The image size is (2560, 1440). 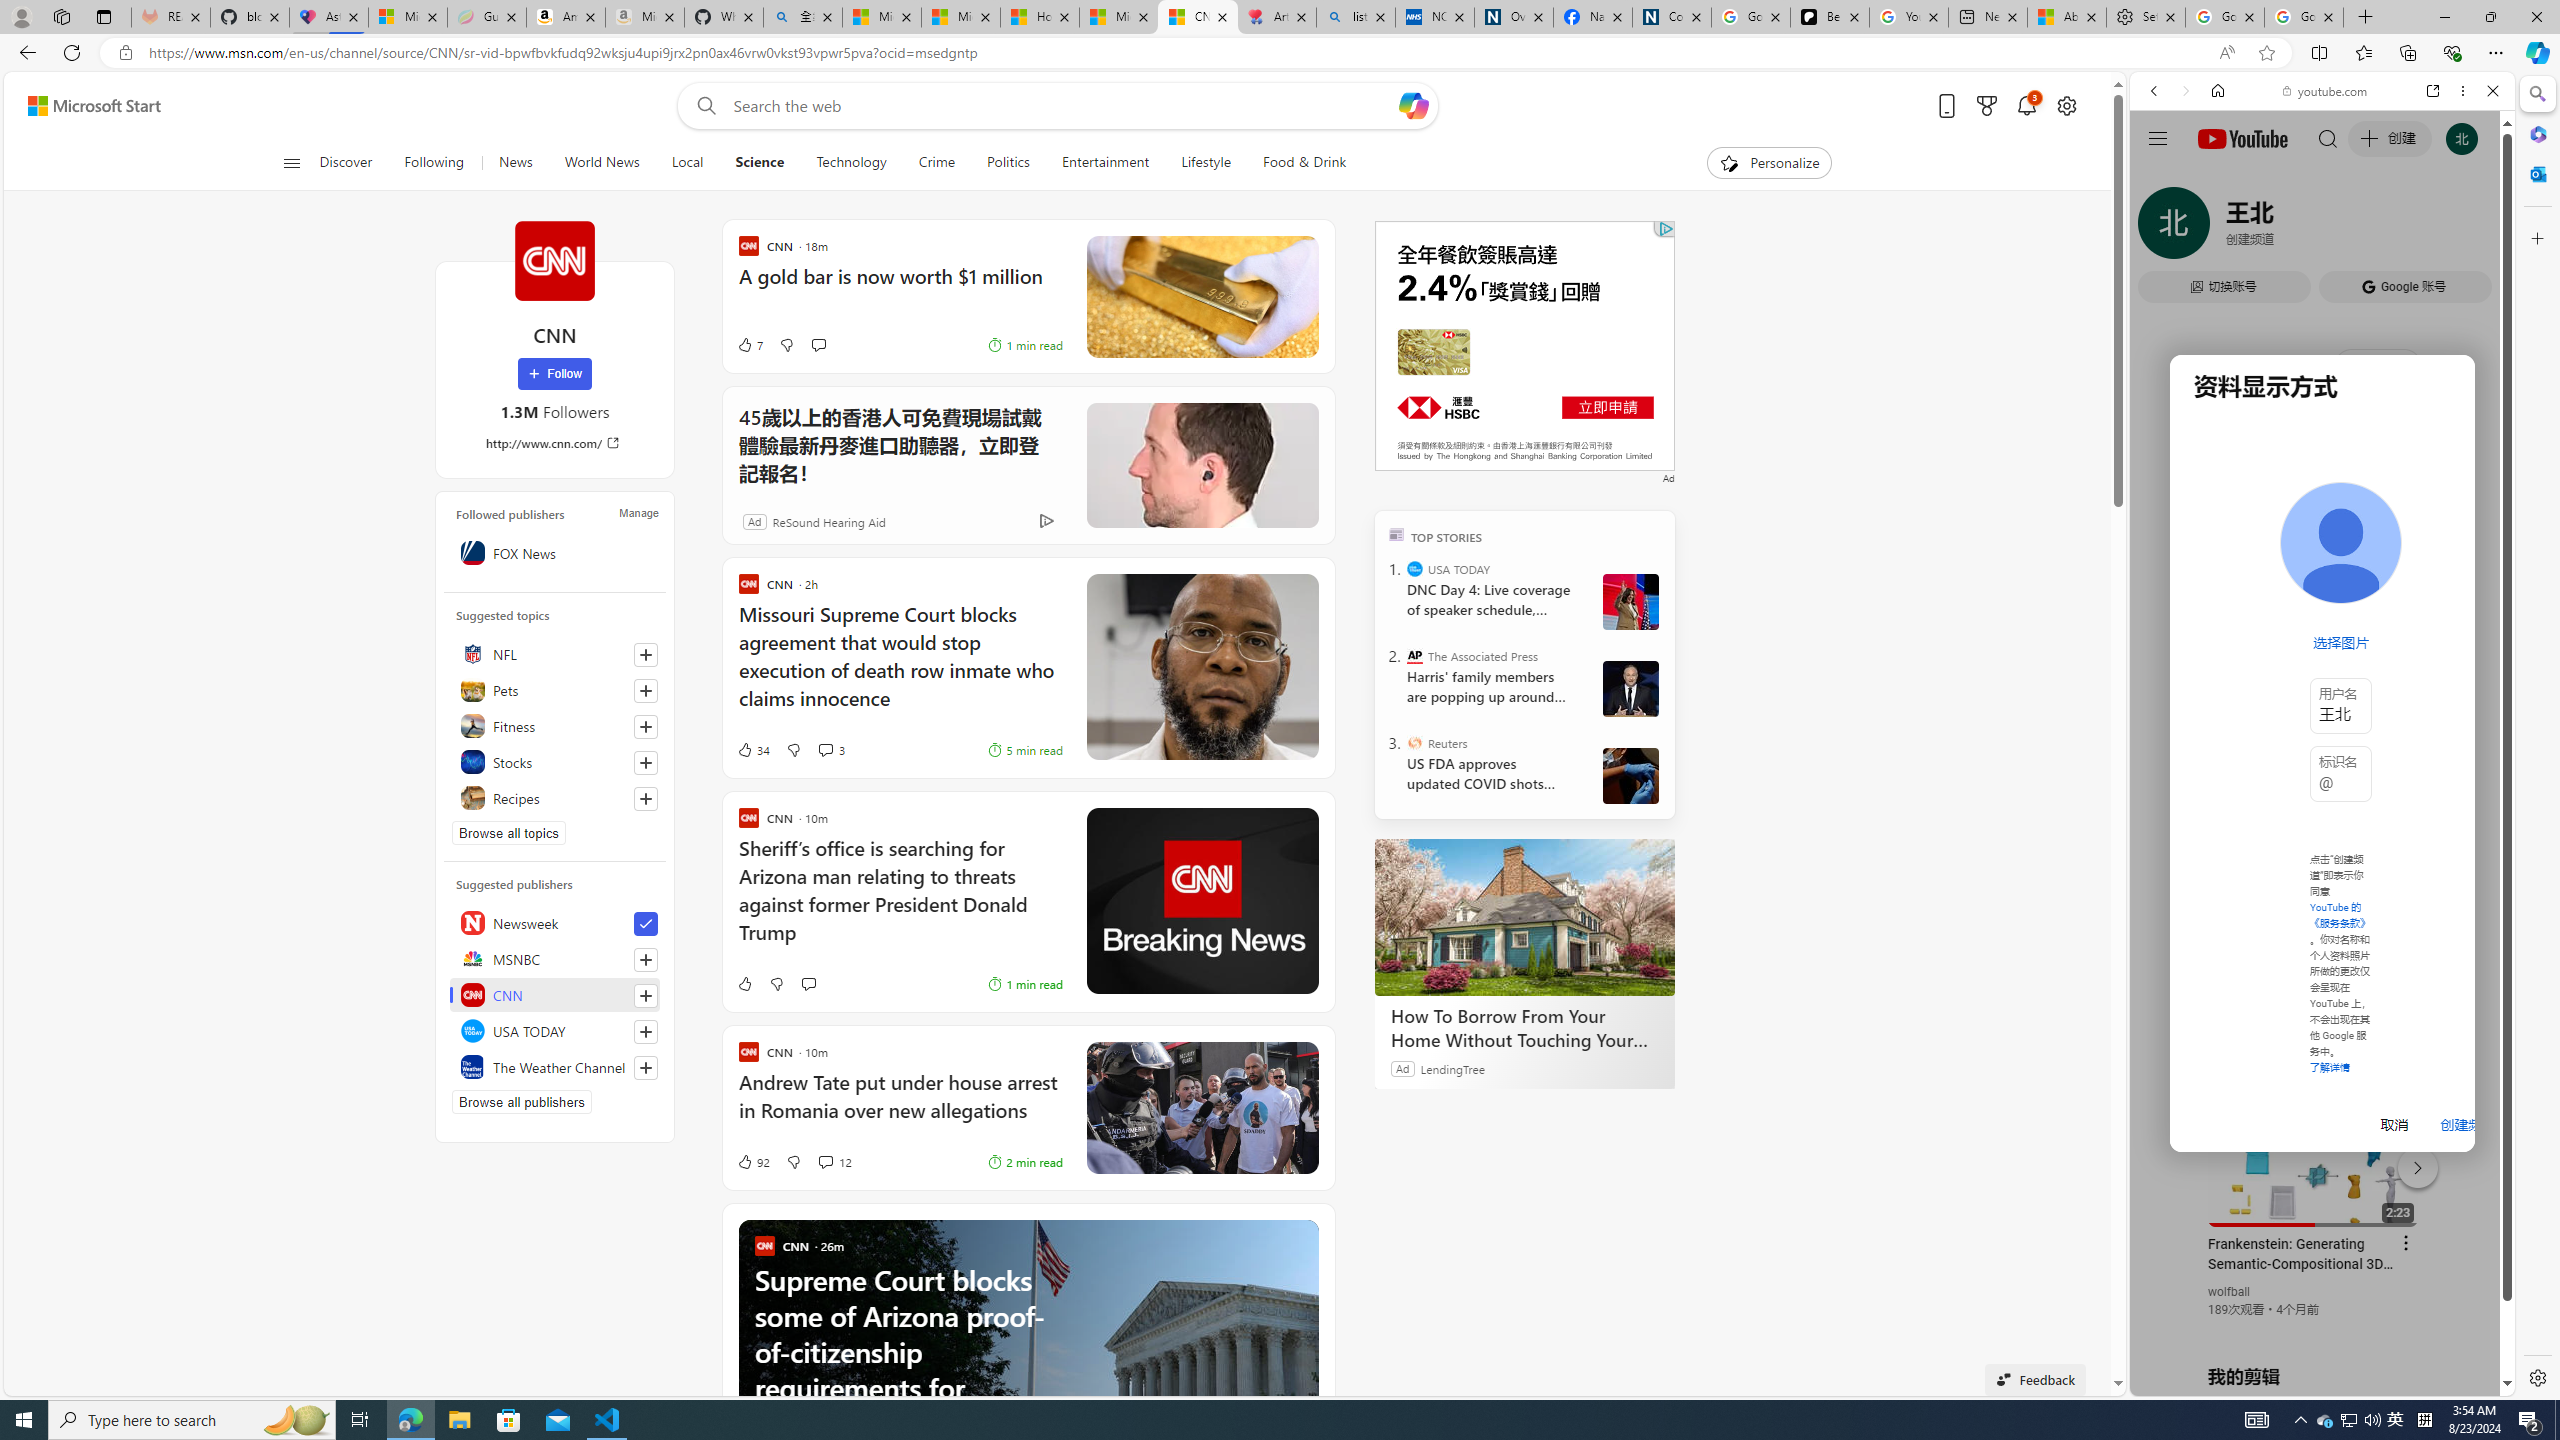 I want to click on Science, so click(x=760, y=163).